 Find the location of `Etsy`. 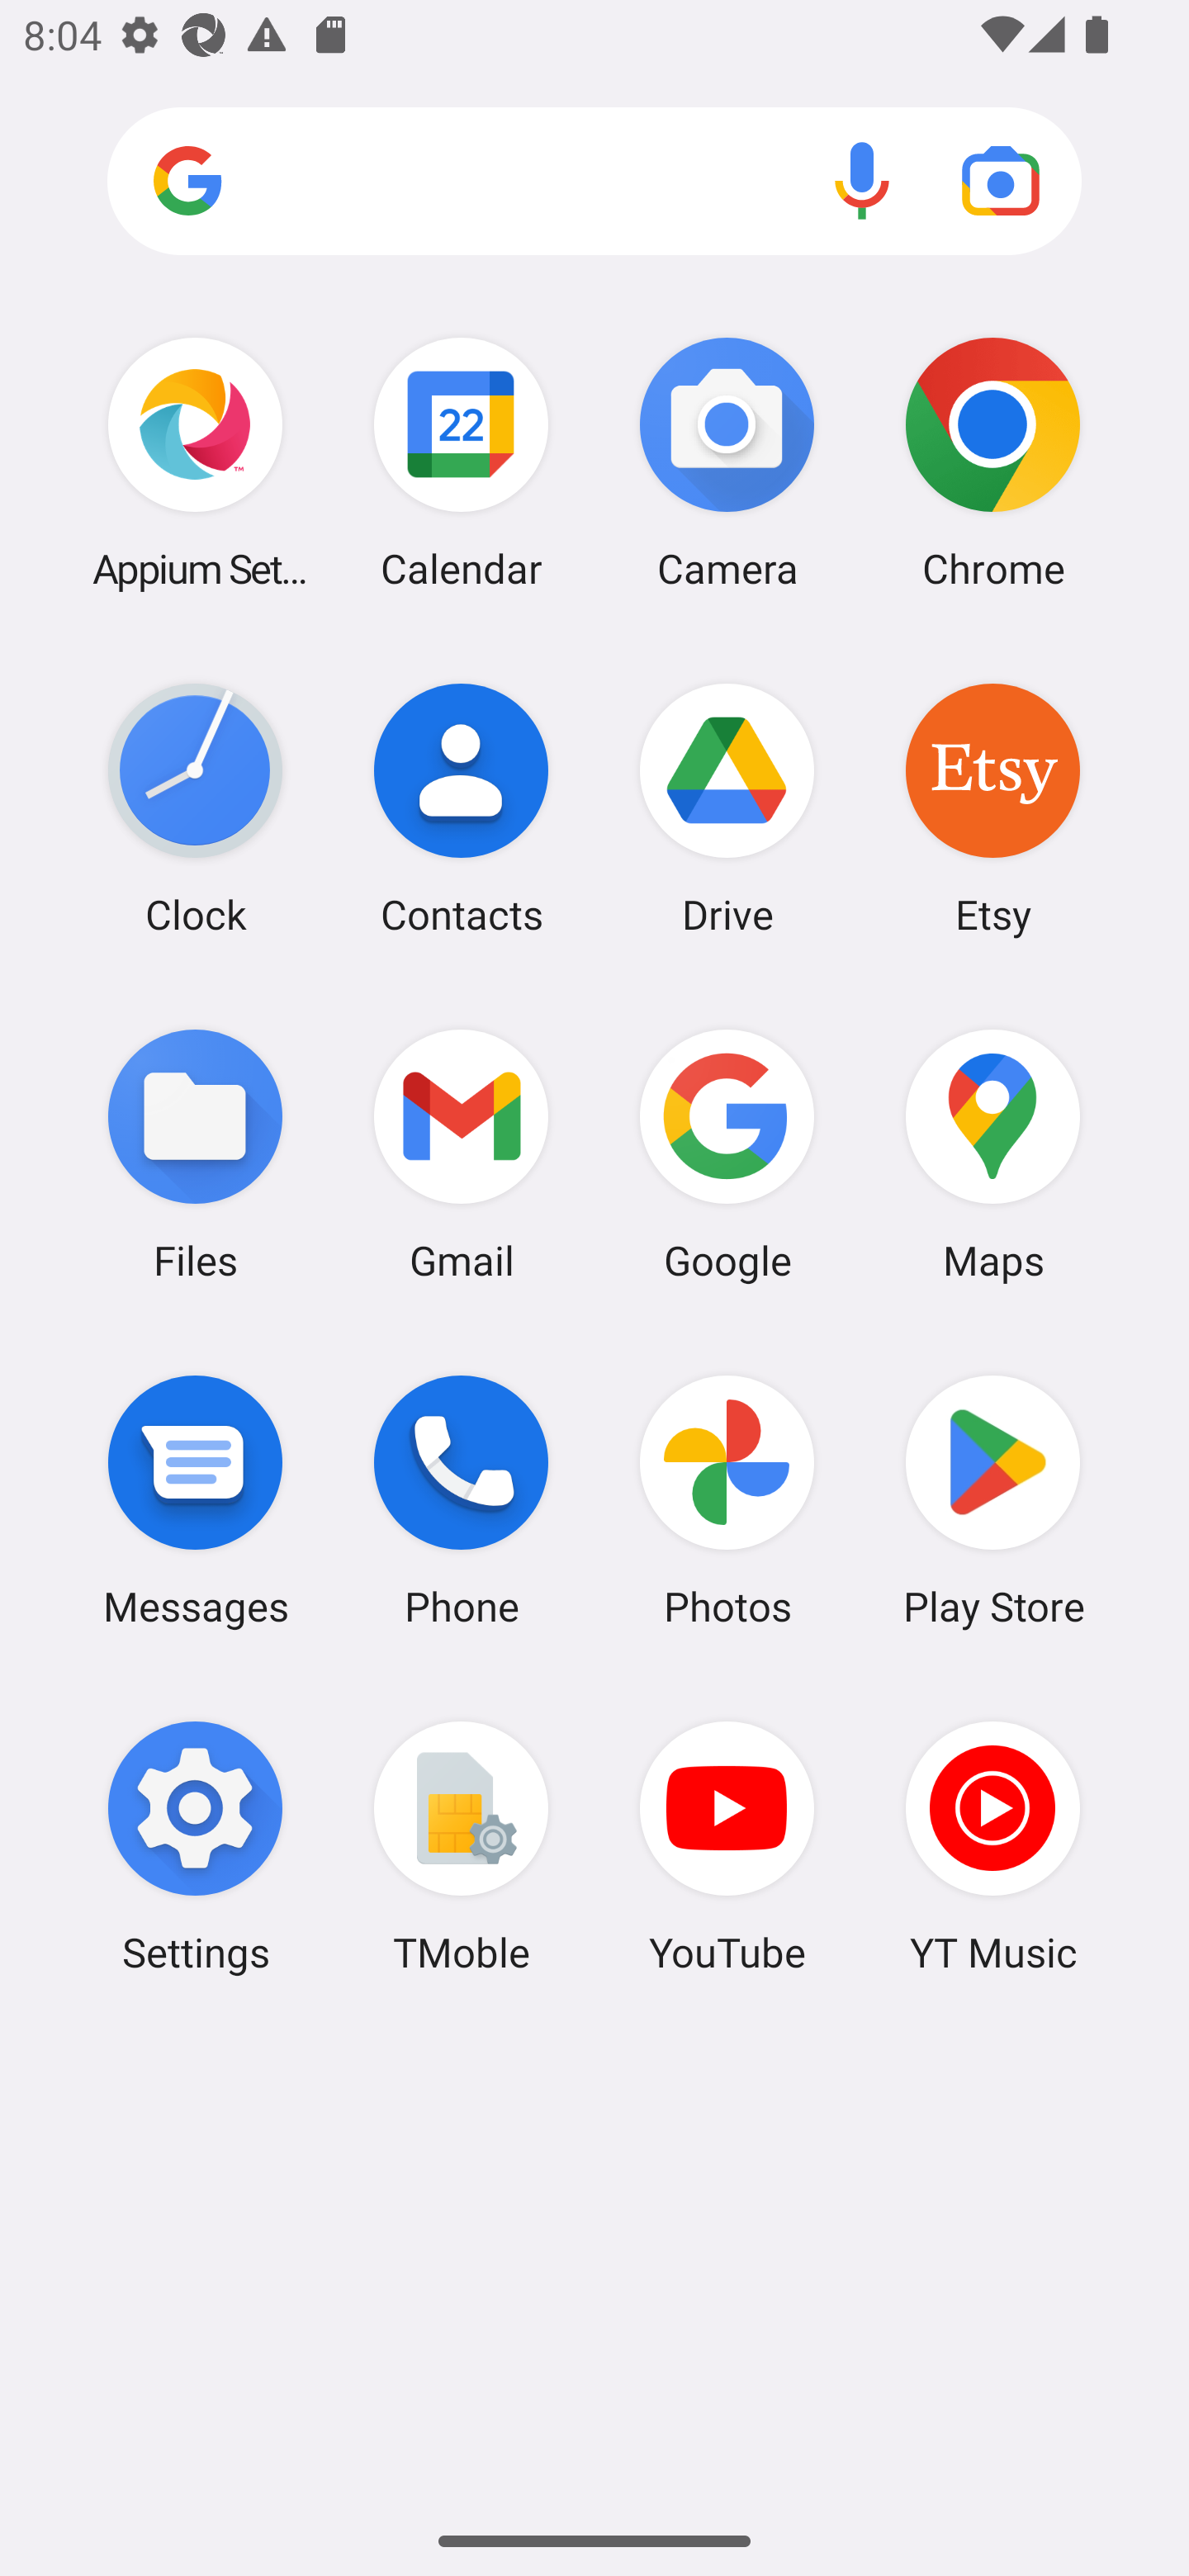

Etsy is located at coordinates (992, 808).